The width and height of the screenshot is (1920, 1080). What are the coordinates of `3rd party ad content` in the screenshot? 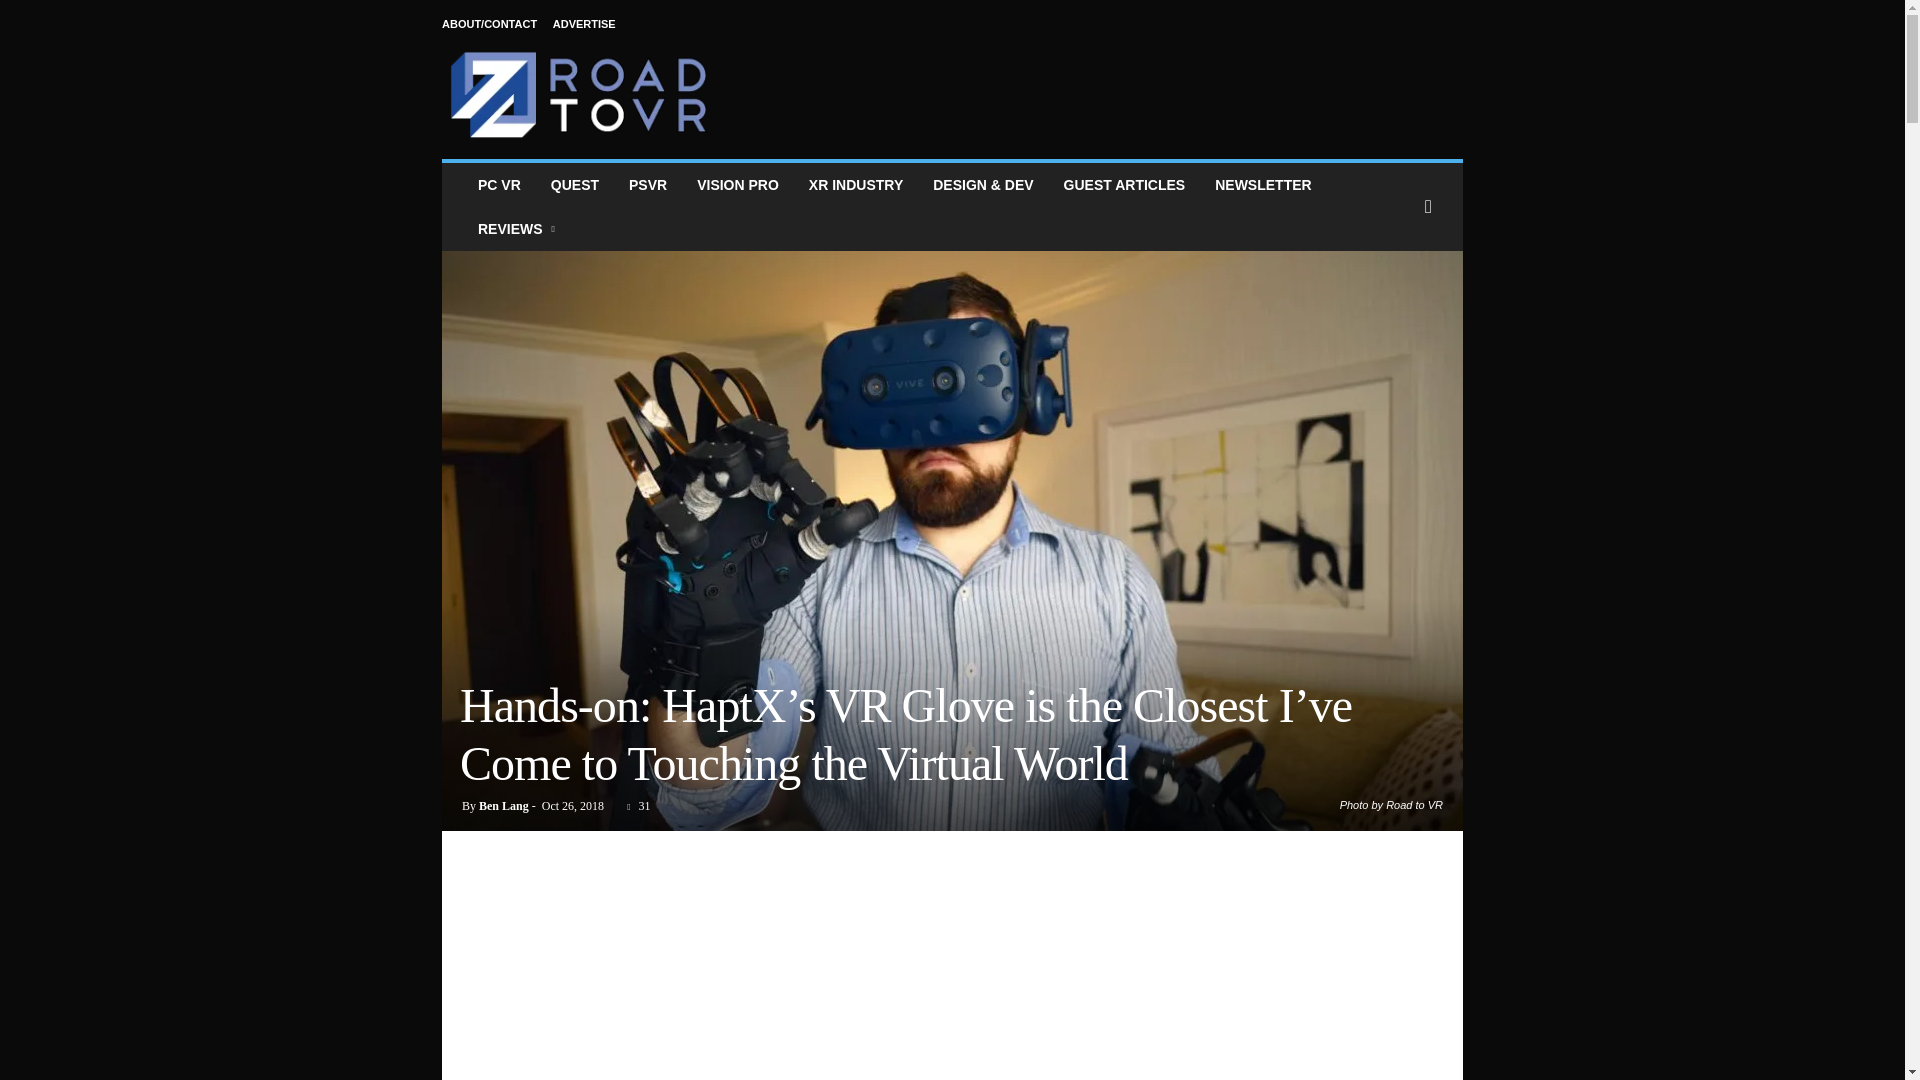 It's located at (953, 960).